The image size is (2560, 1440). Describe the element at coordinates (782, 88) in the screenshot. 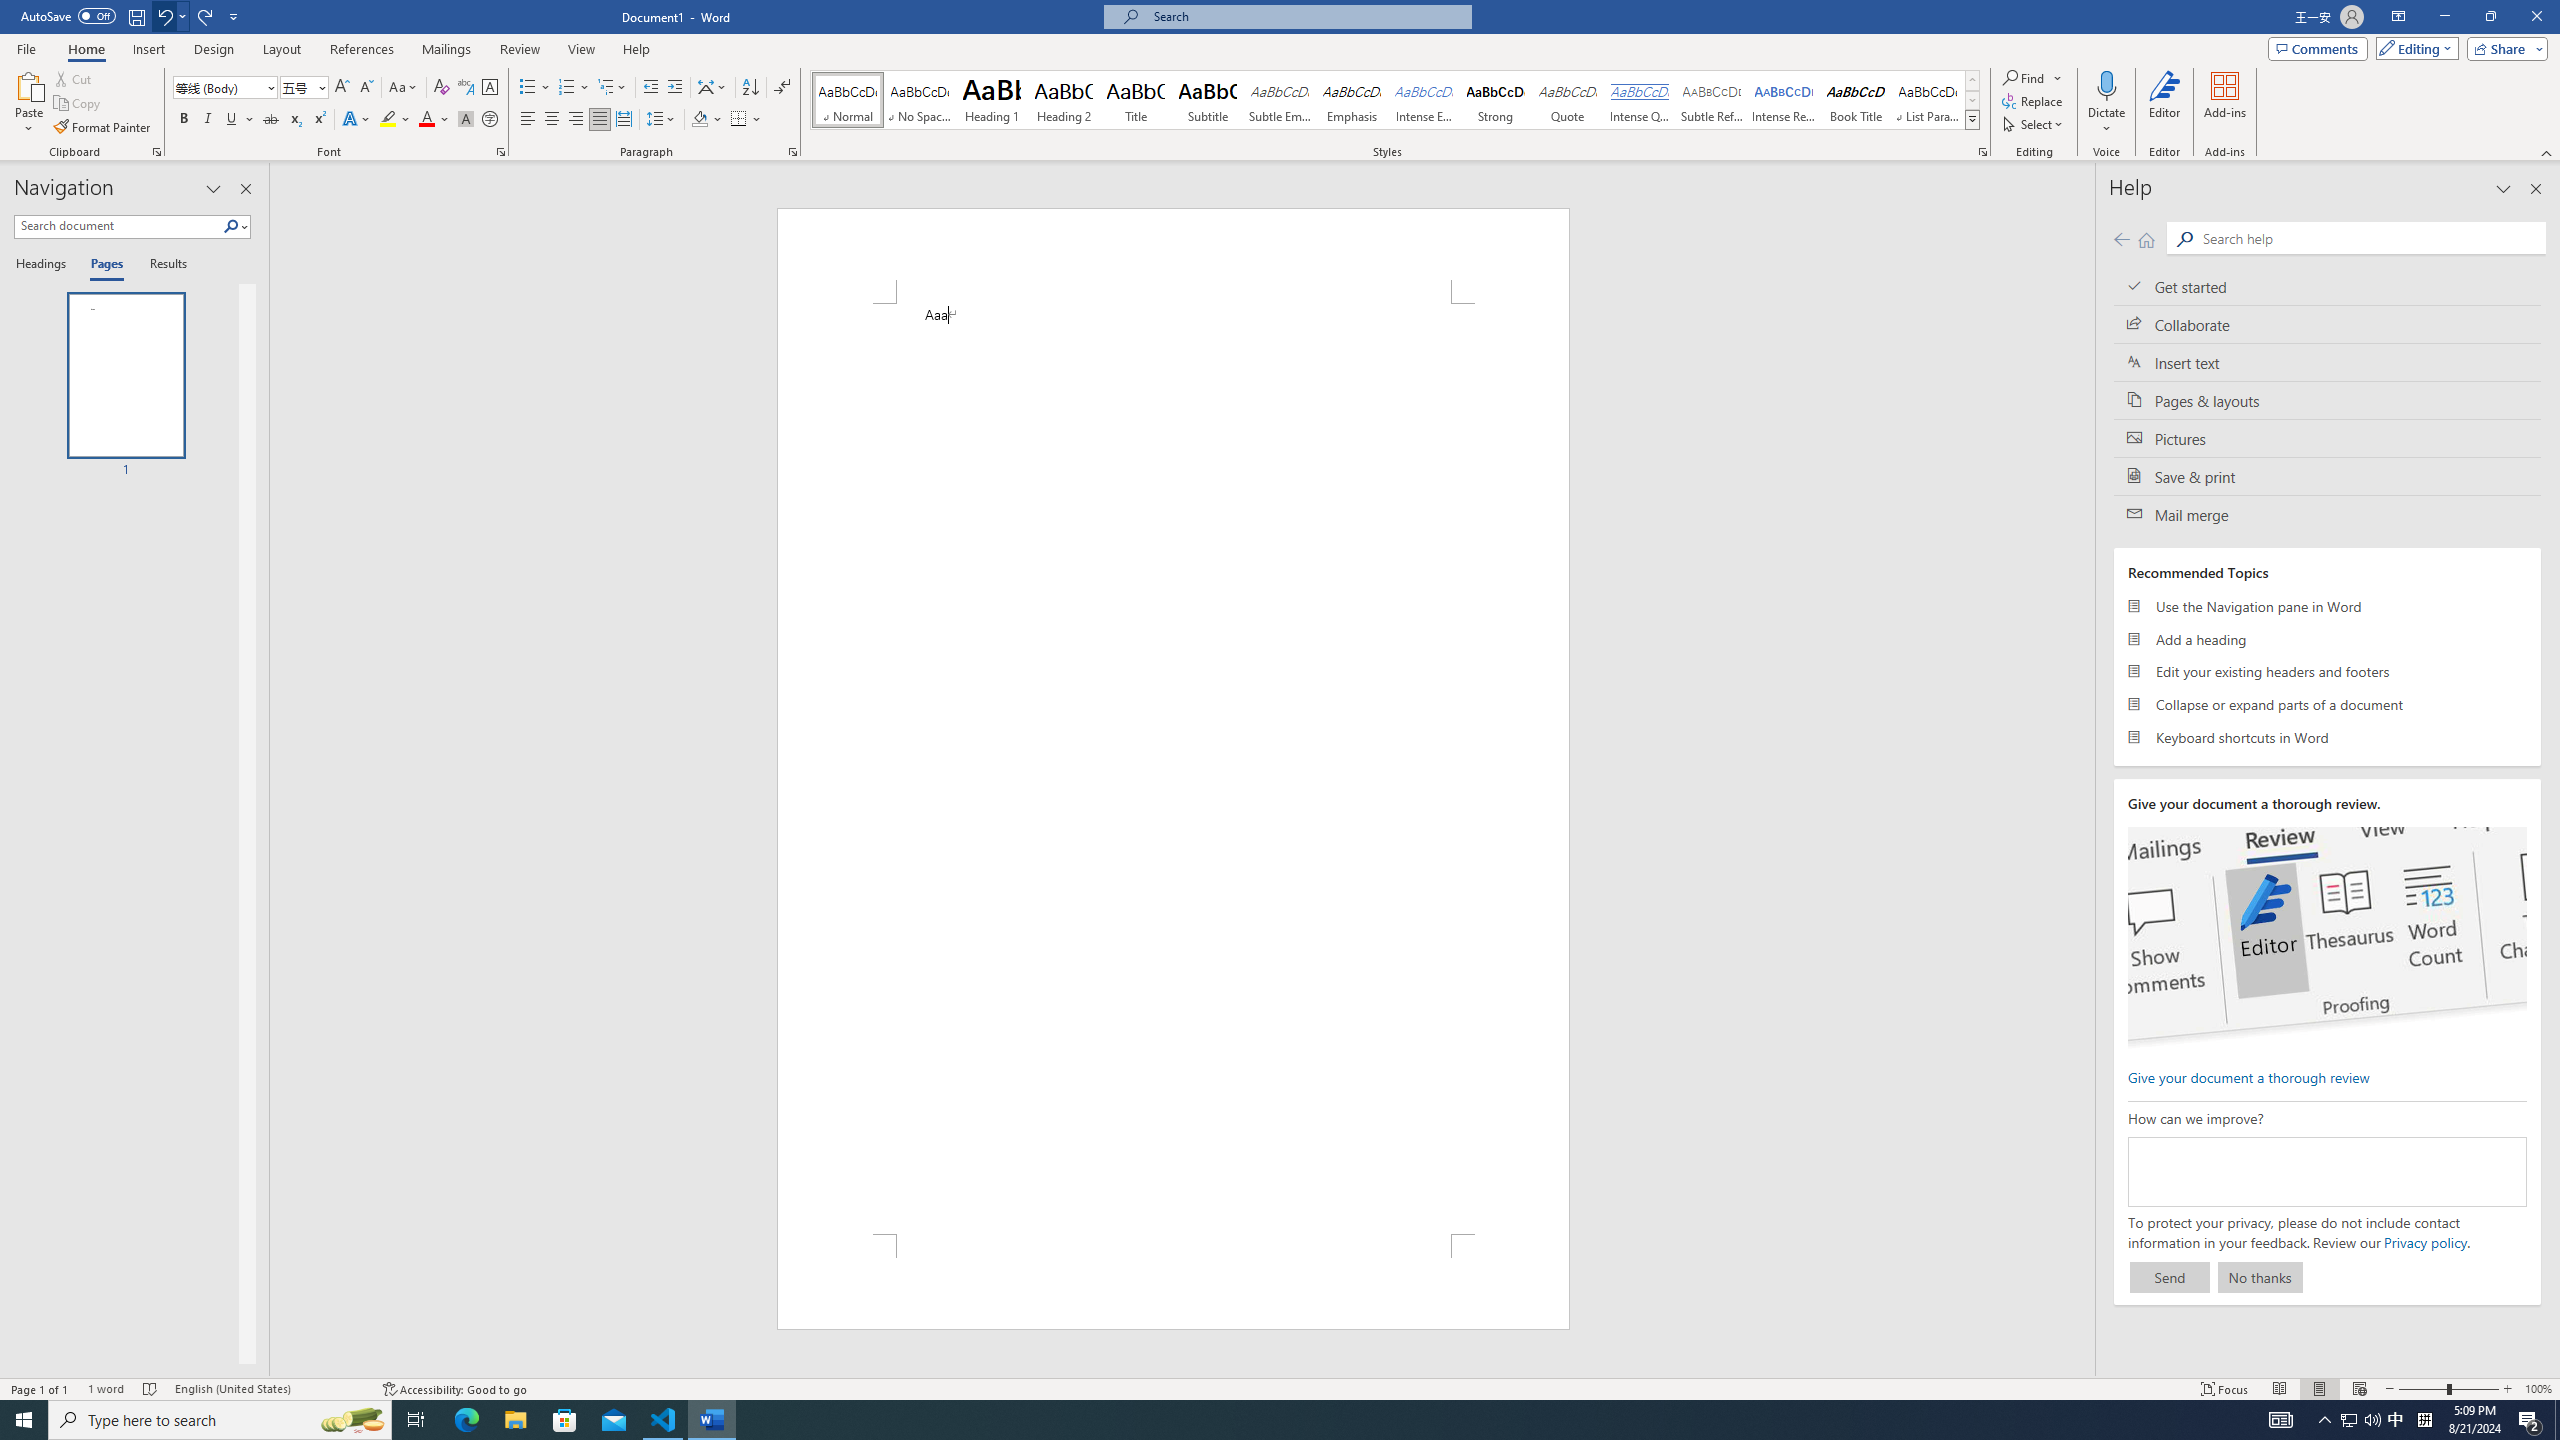

I see `Show/Hide Editing Marks` at that location.